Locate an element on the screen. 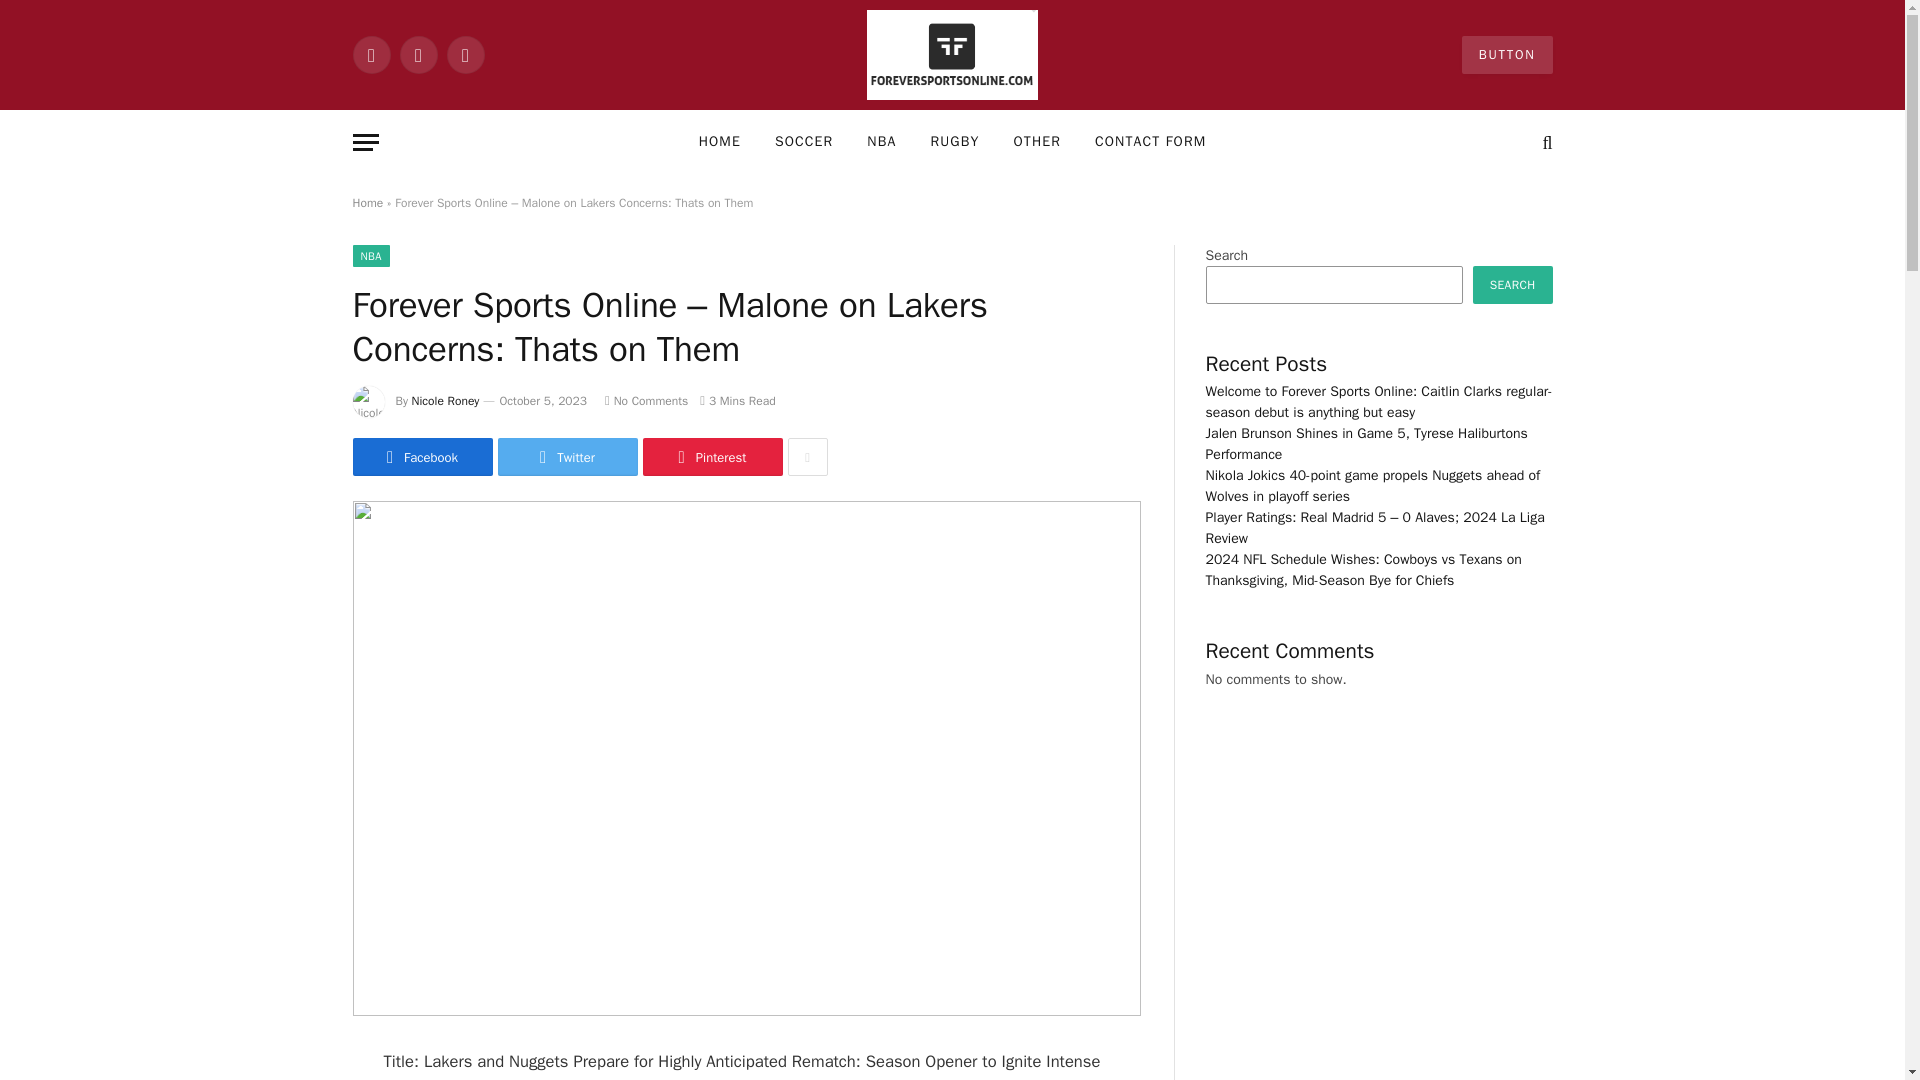 Image resolution: width=1920 pixels, height=1080 pixels. Posts by Nicole Roney is located at coordinates (446, 401).